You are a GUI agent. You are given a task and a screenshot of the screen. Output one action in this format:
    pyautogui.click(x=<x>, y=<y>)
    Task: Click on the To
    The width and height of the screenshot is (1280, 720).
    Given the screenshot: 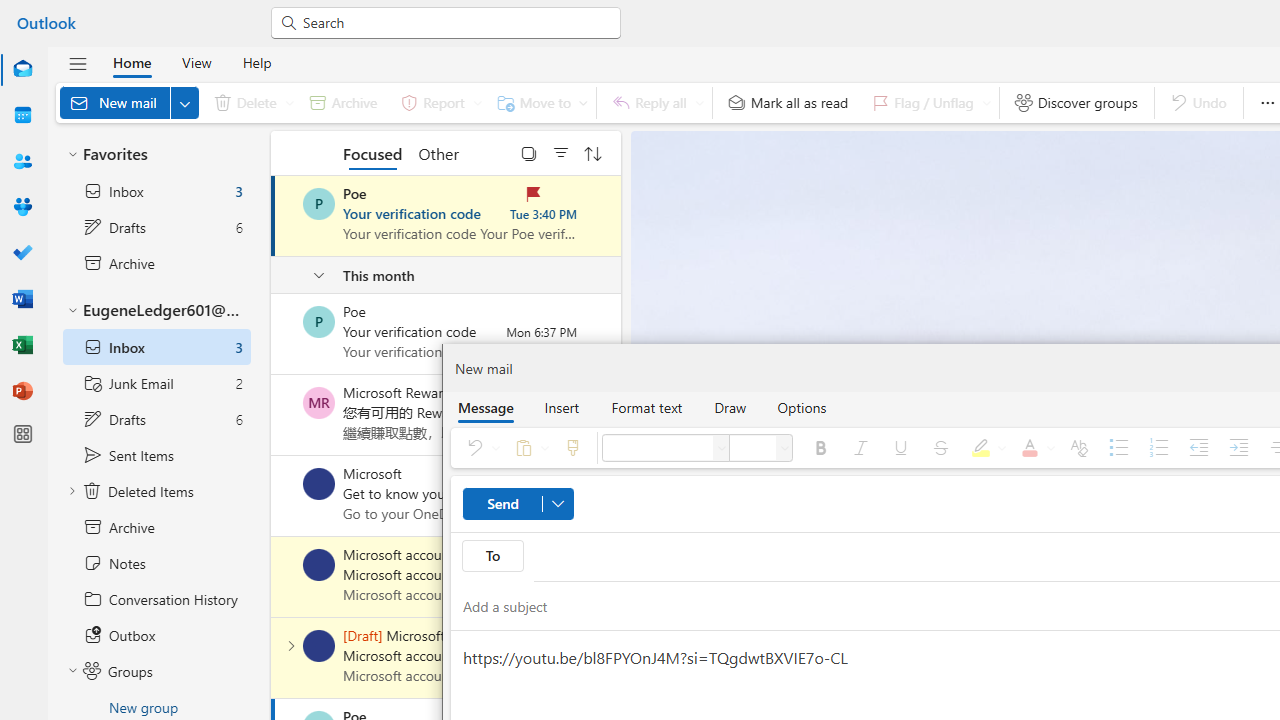 What is the action you would take?
    pyautogui.click(x=492, y=556)
    